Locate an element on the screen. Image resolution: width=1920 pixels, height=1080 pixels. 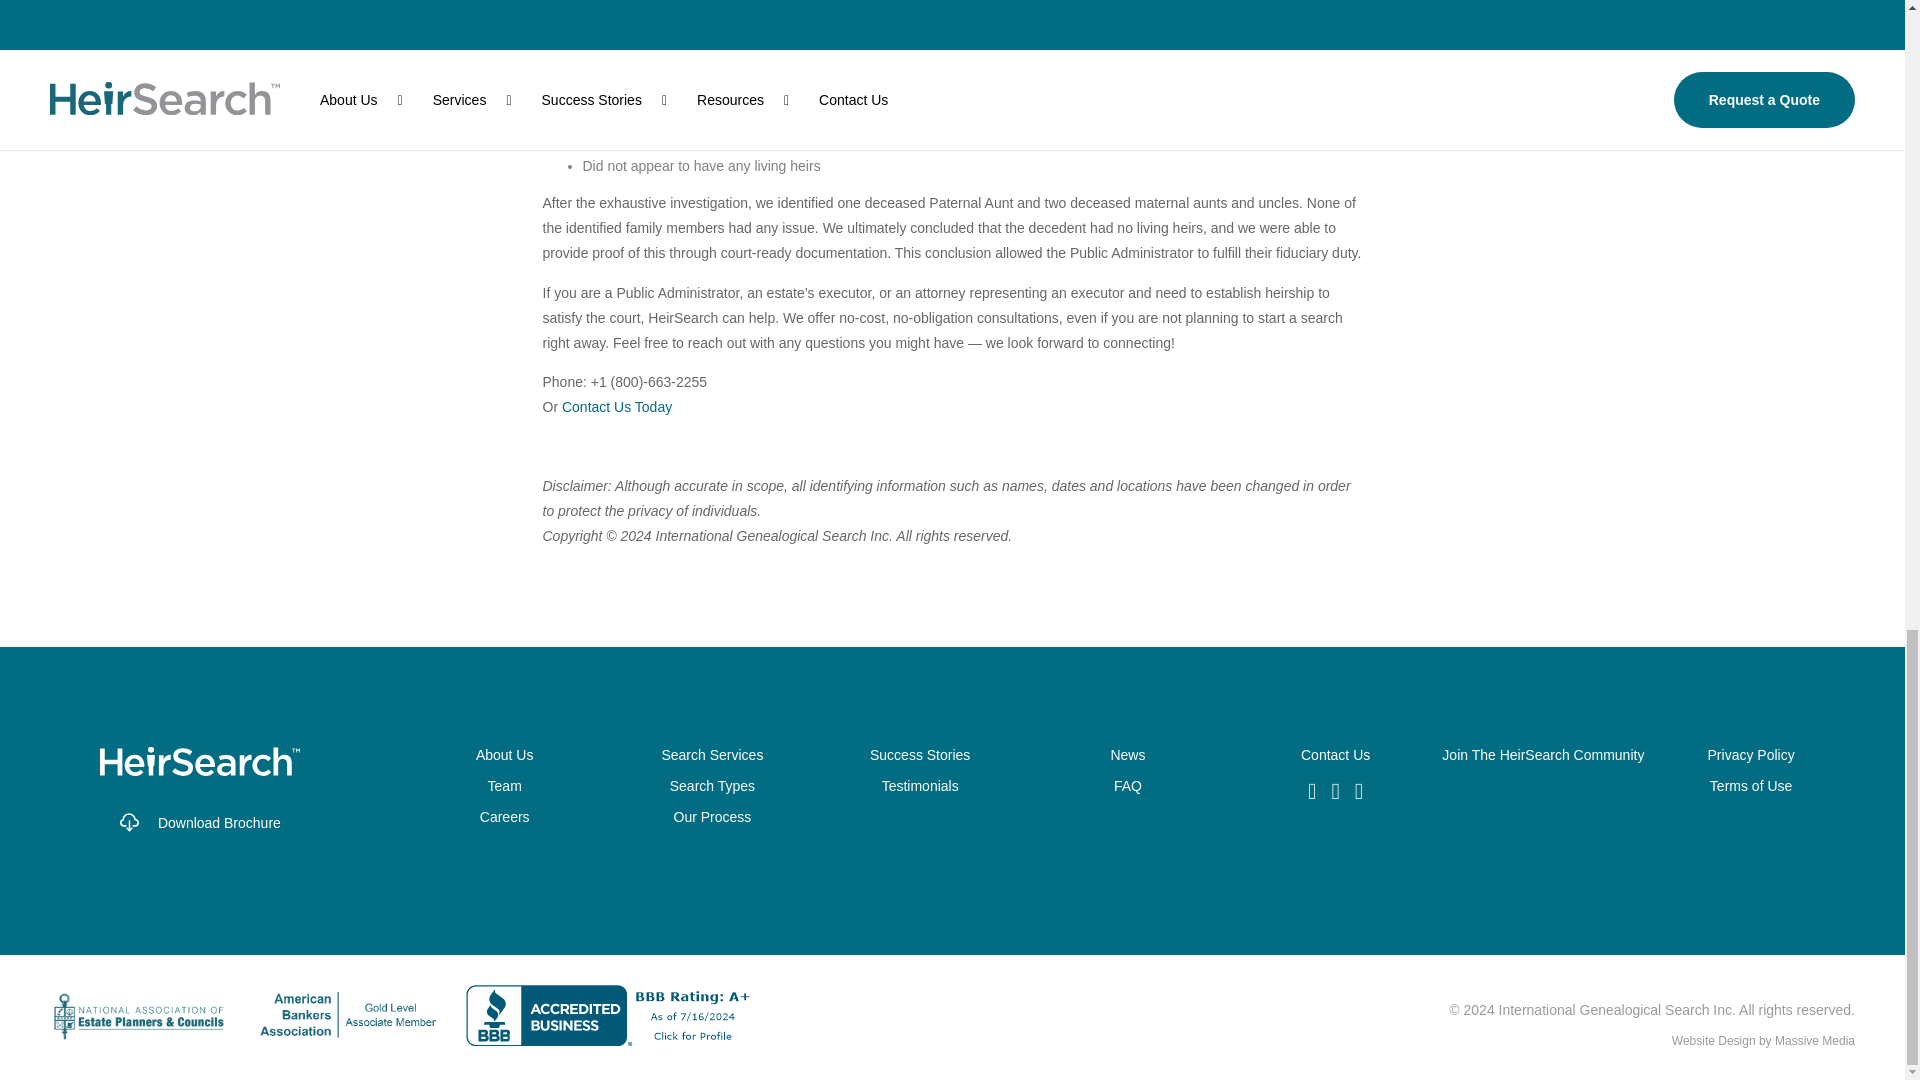
Careers is located at coordinates (504, 816).